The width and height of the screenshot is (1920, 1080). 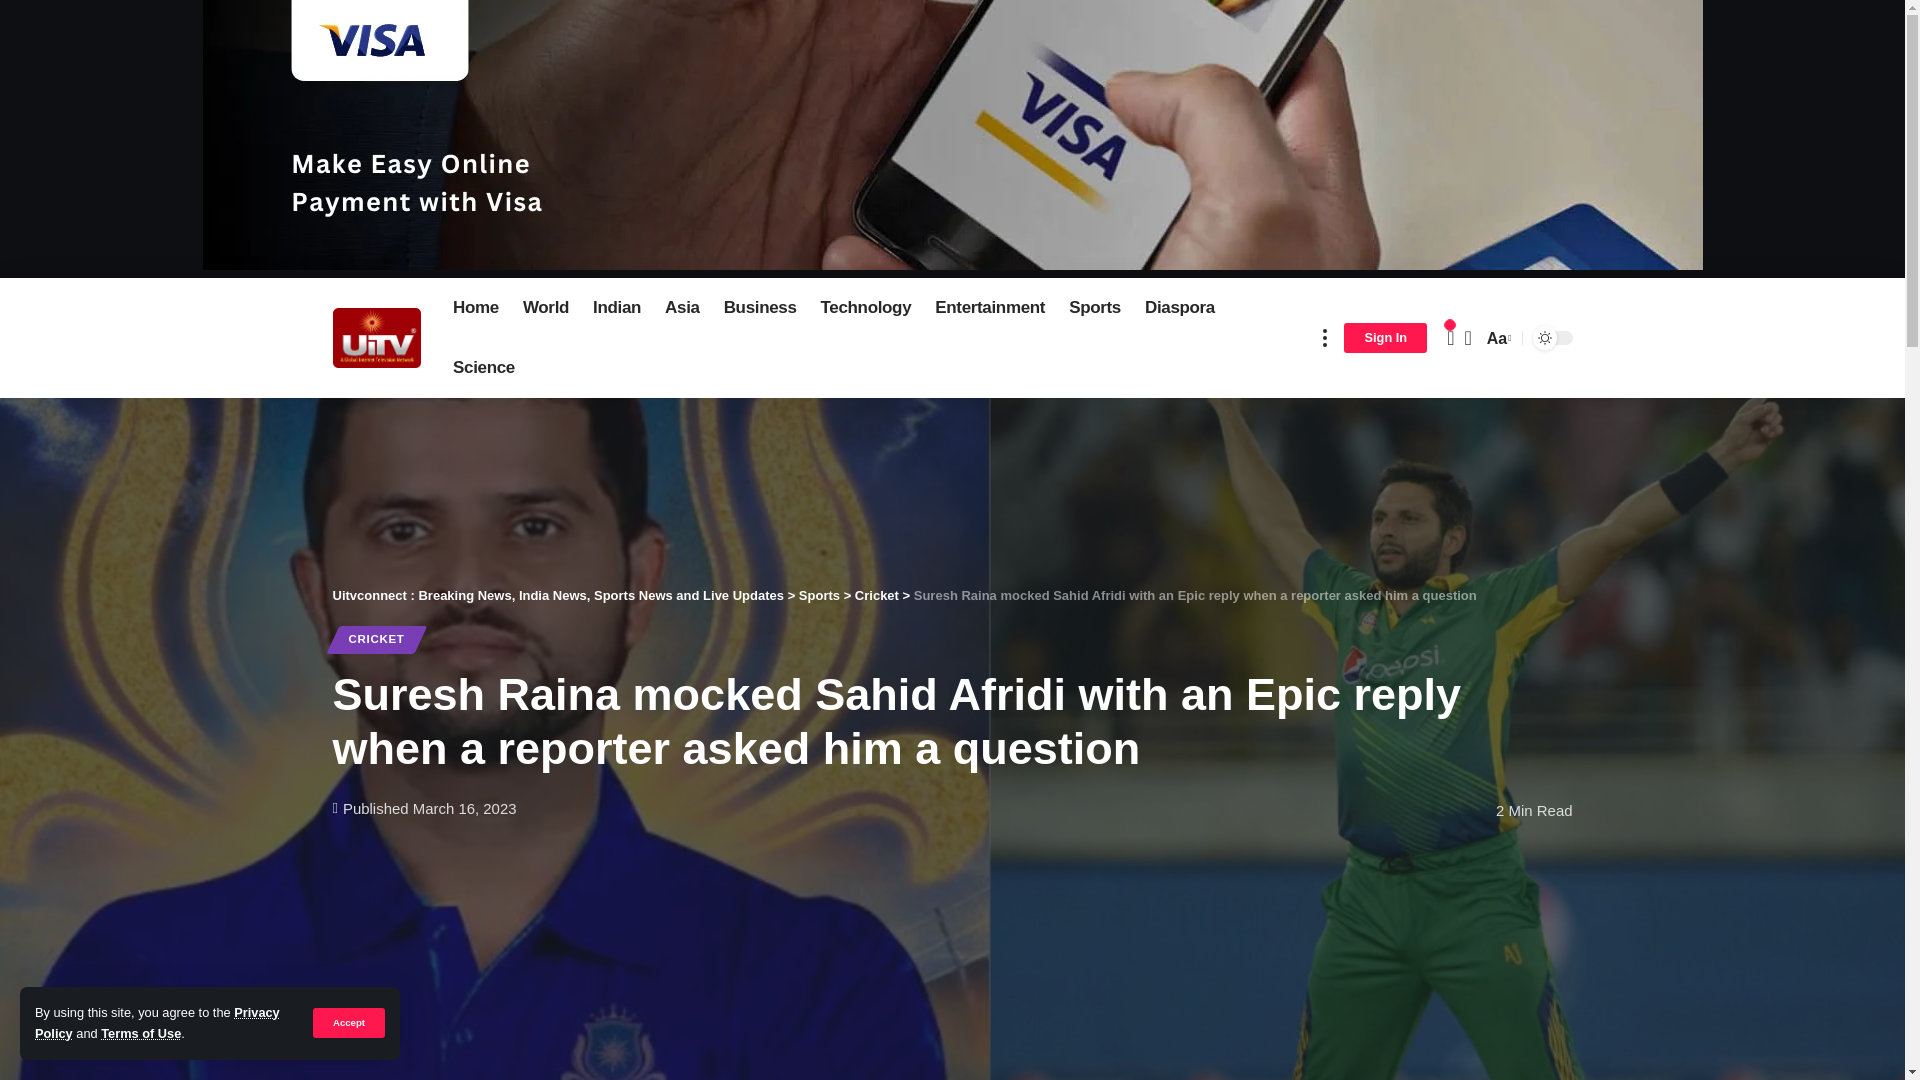 What do you see at coordinates (760, 308) in the screenshot?
I see `Business` at bounding box center [760, 308].